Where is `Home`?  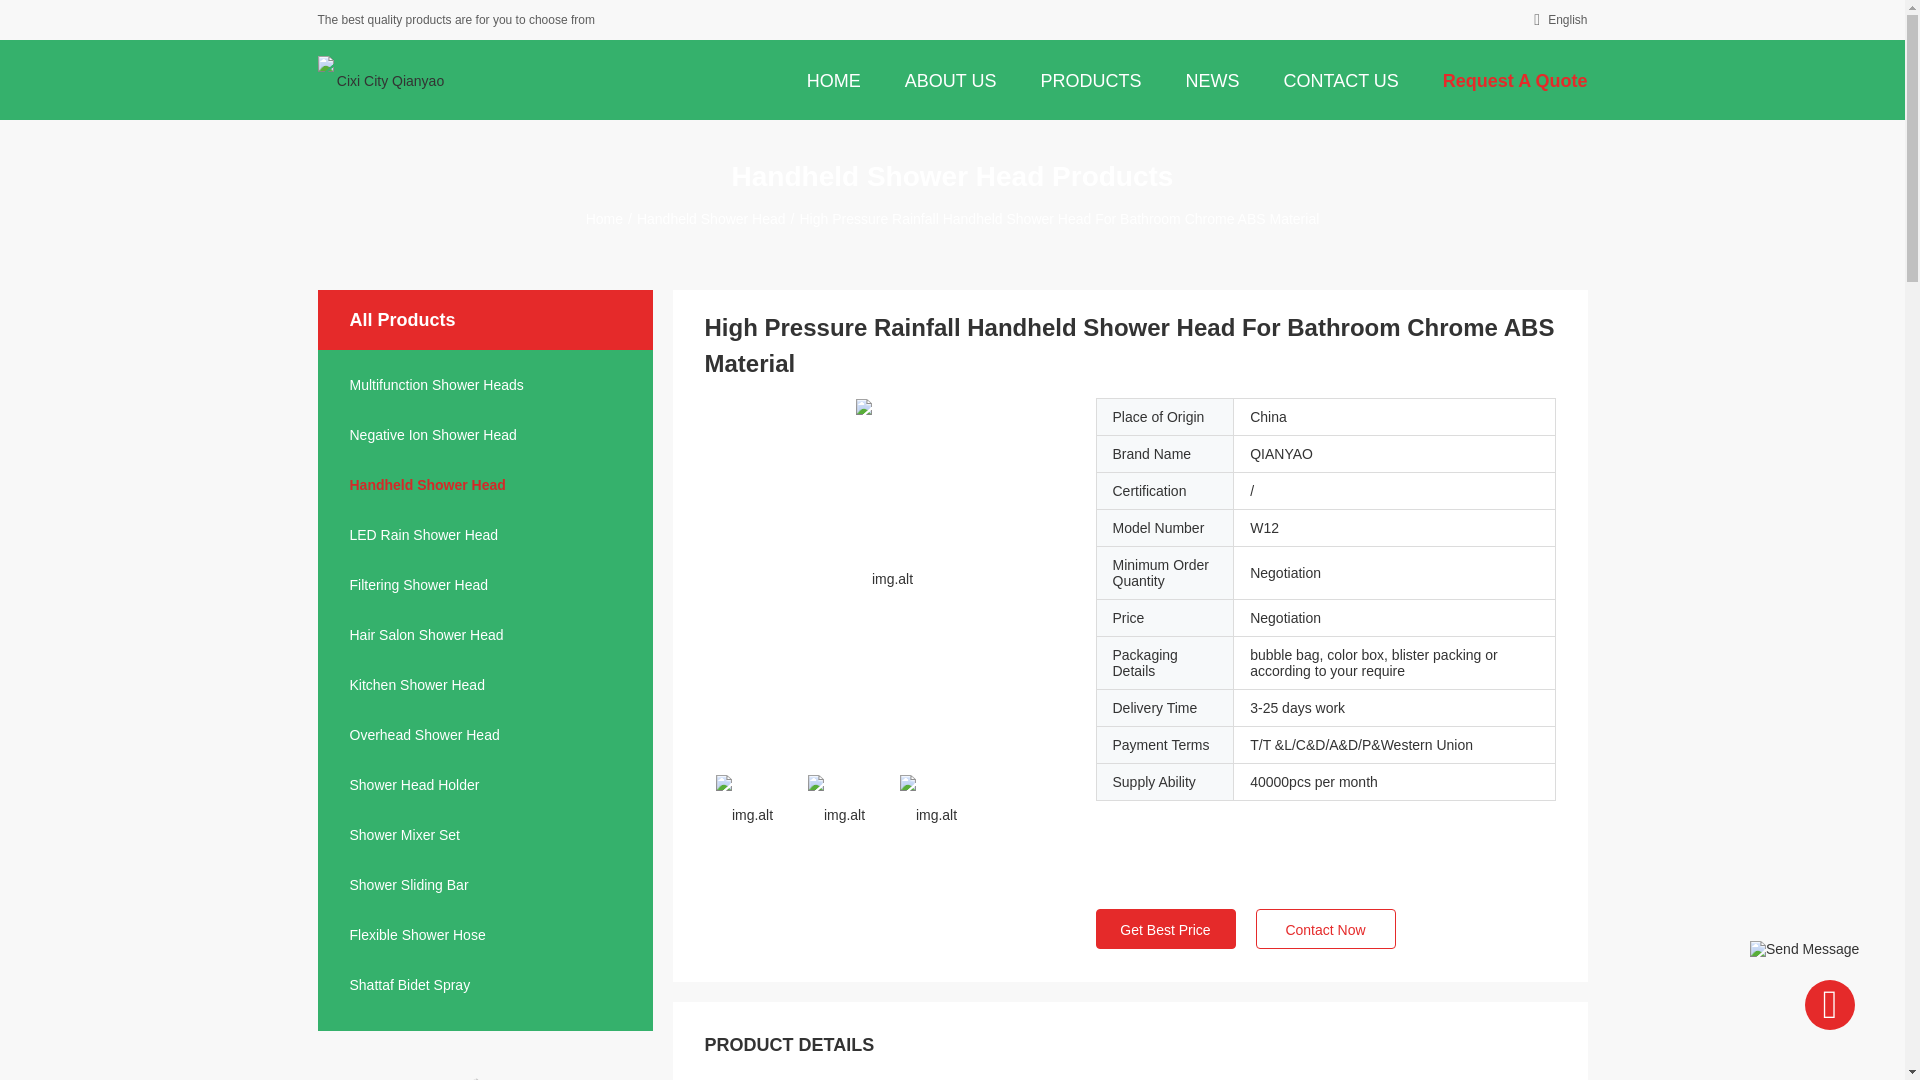 Home is located at coordinates (604, 217).